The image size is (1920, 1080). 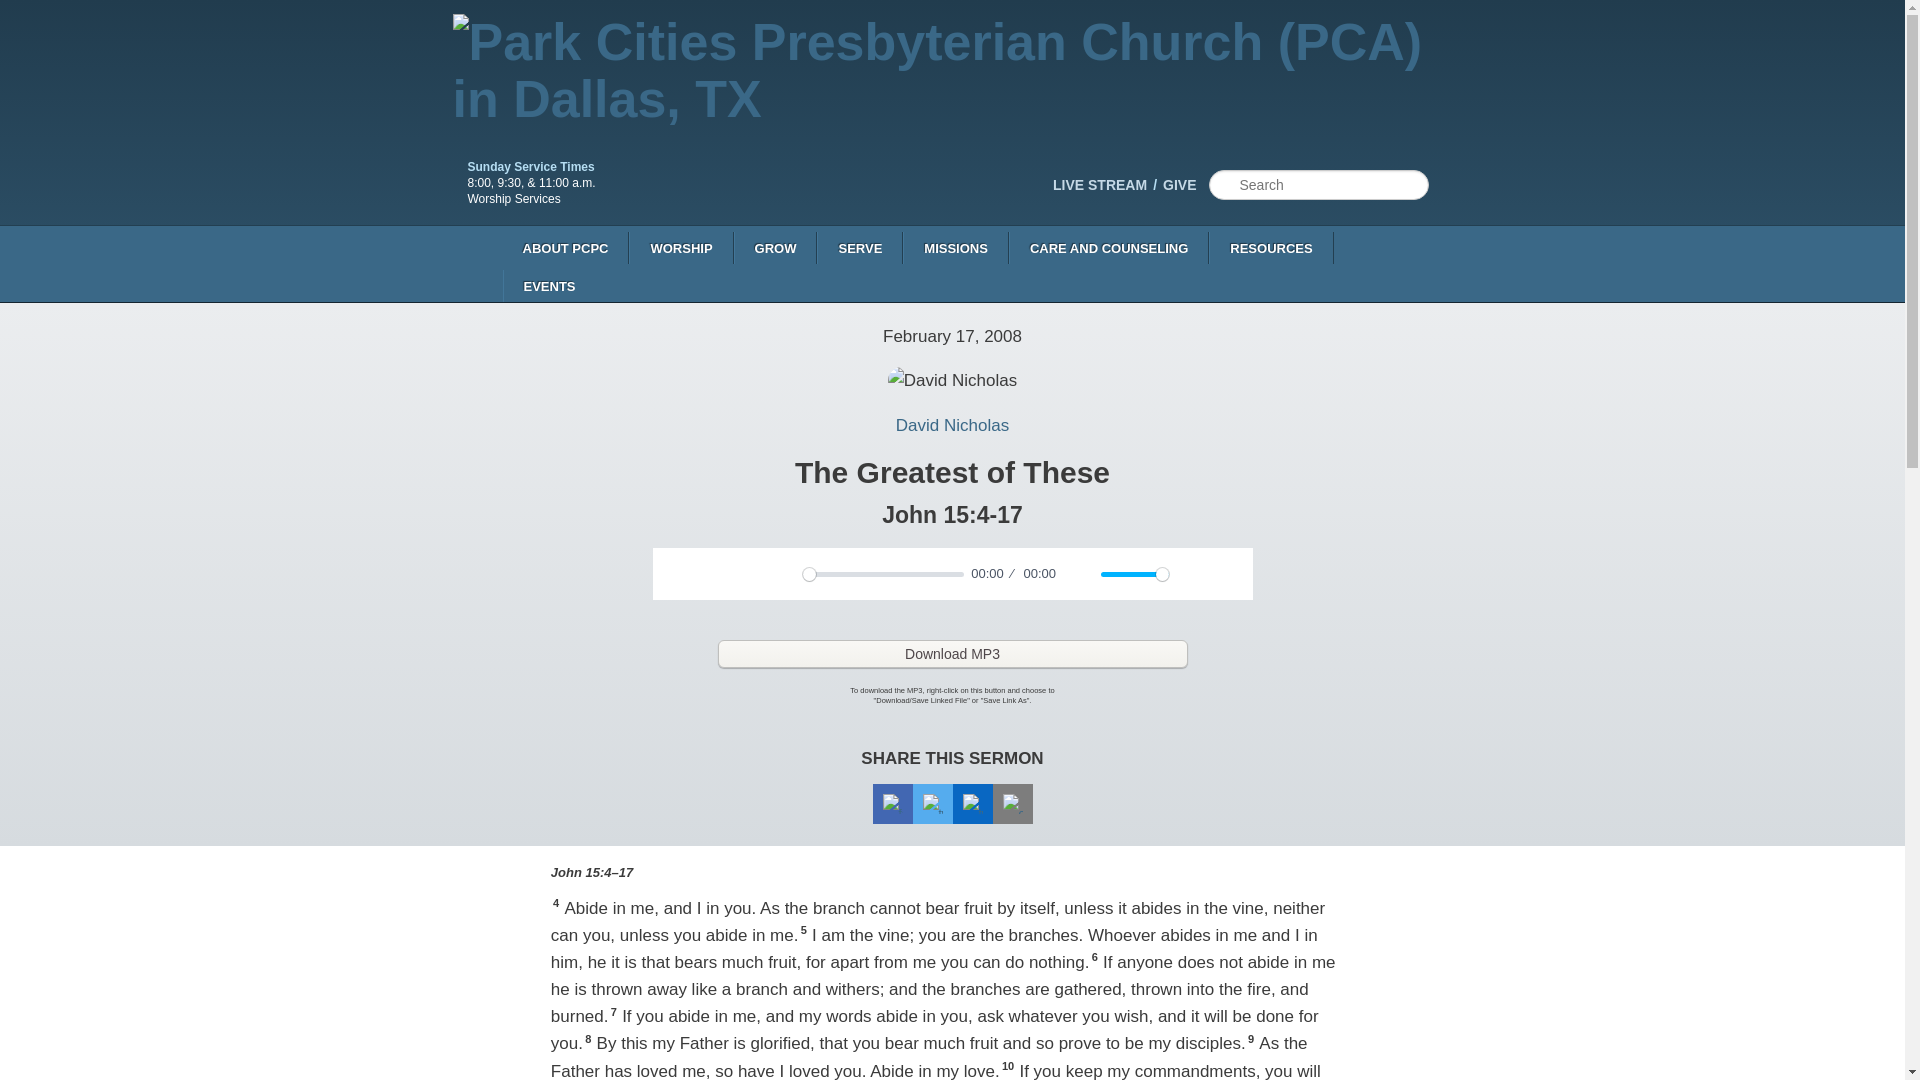 What do you see at coordinates (565, 248) in the screenshot?
I see `ABOUT PCPC` at bounding box center [565, 248].